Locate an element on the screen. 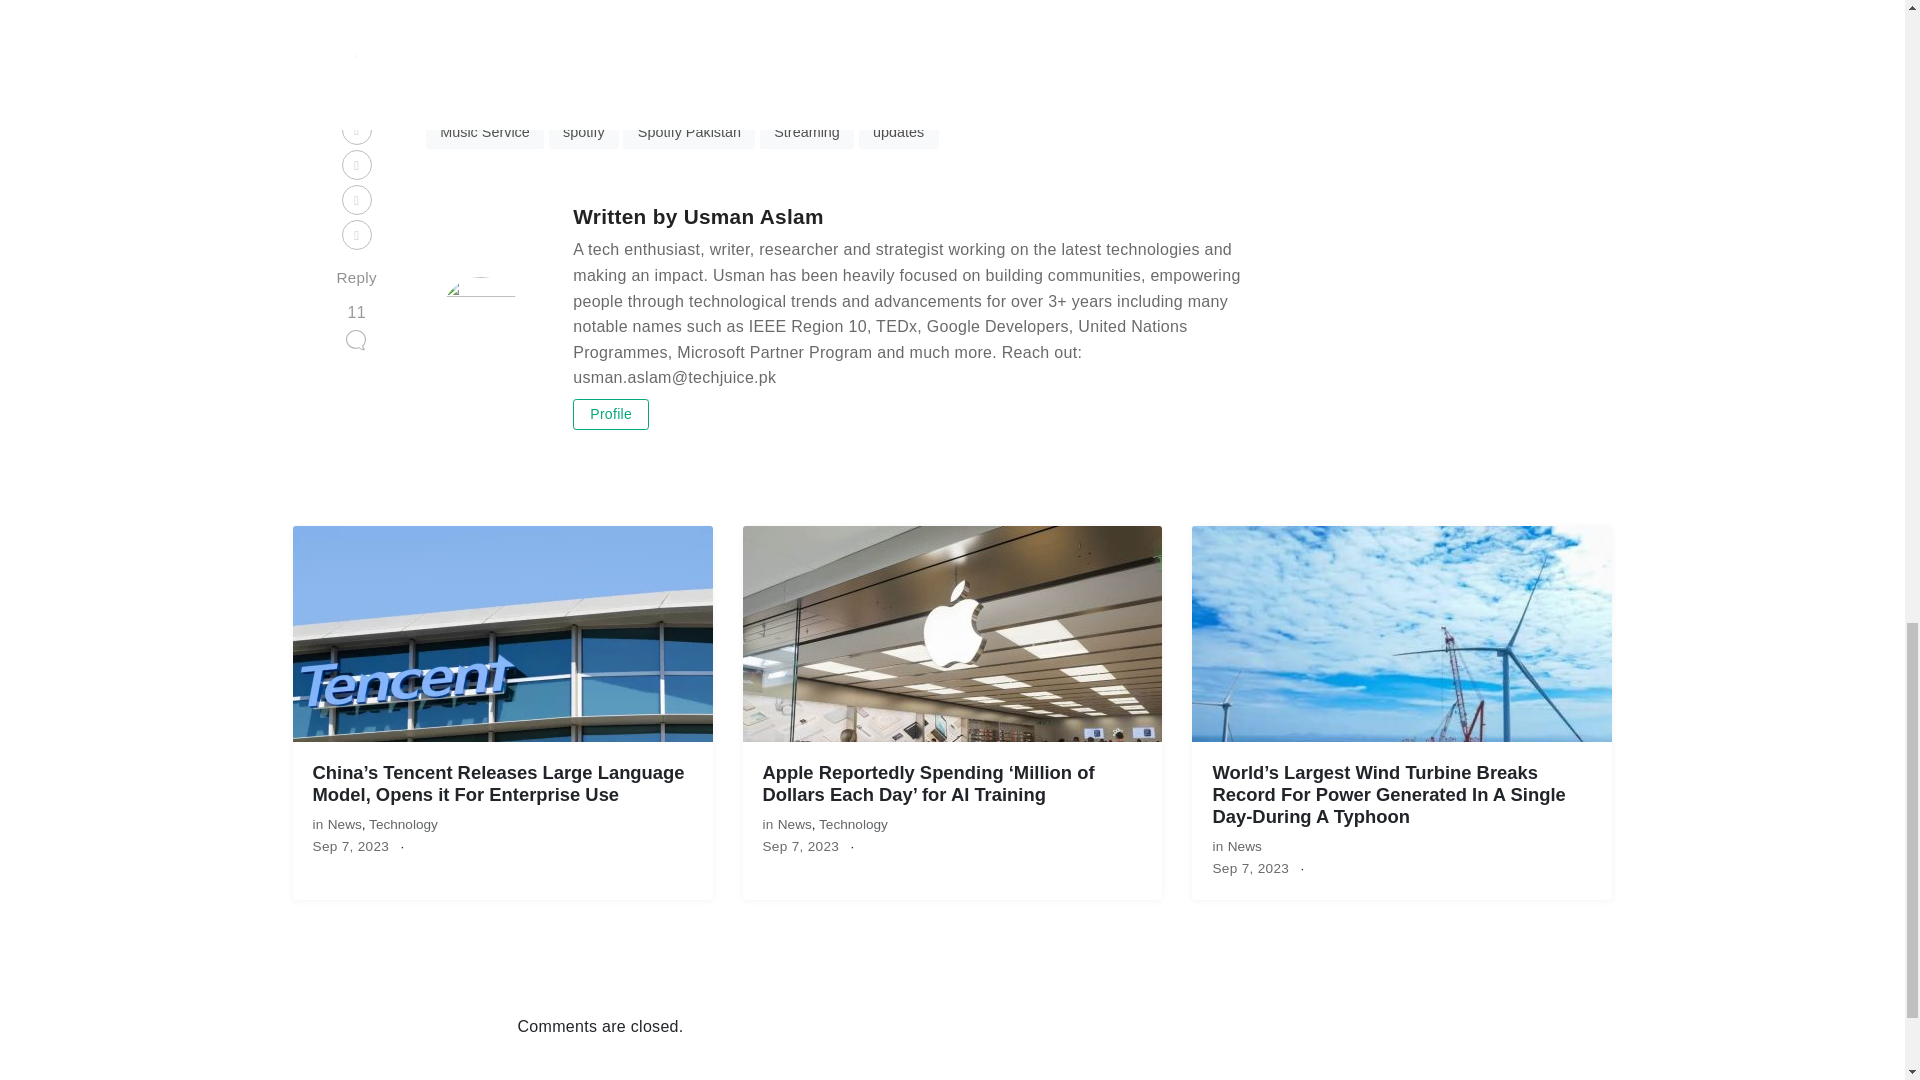 The width and height of the screenshot is (1920, 1080). Share on LinkedIn is located at coordinates (660, 77).